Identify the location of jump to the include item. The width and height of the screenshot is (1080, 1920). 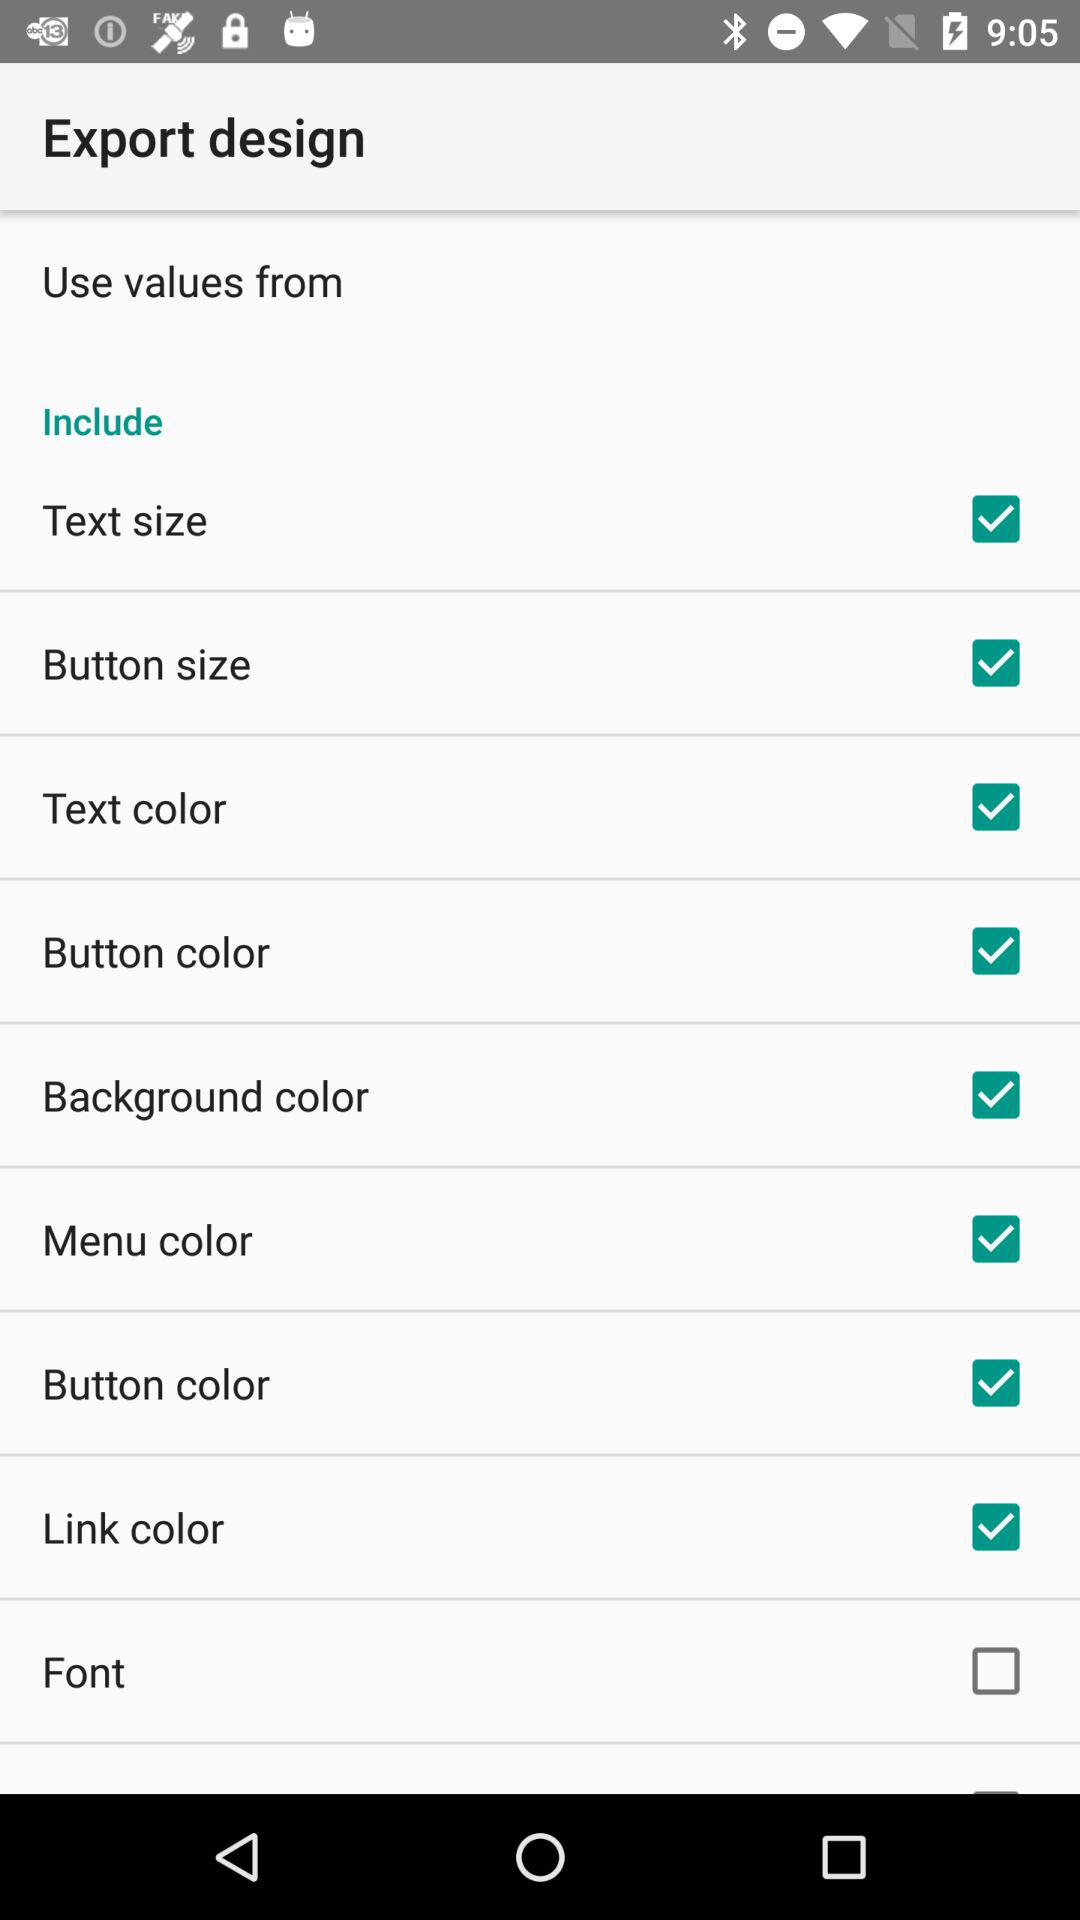
(540, 400).